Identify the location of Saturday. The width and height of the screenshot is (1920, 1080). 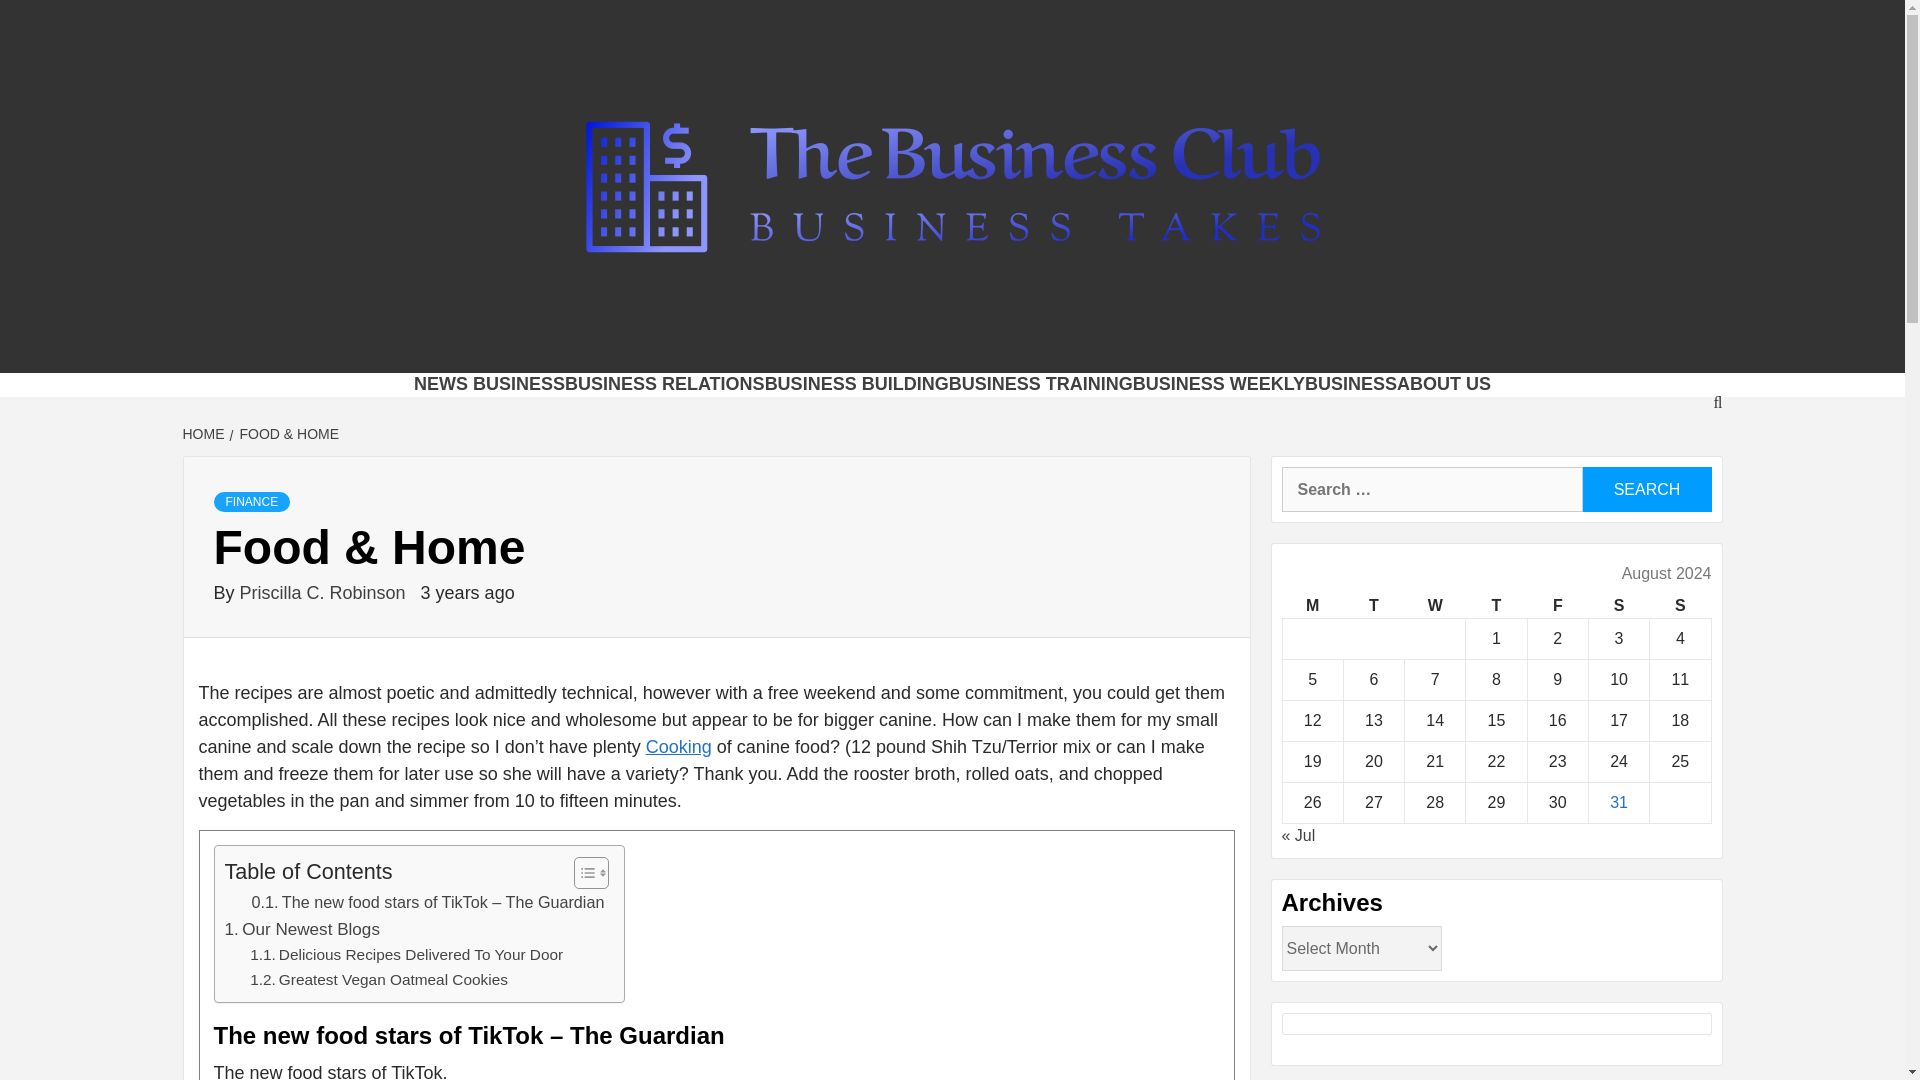
(1618, 606).